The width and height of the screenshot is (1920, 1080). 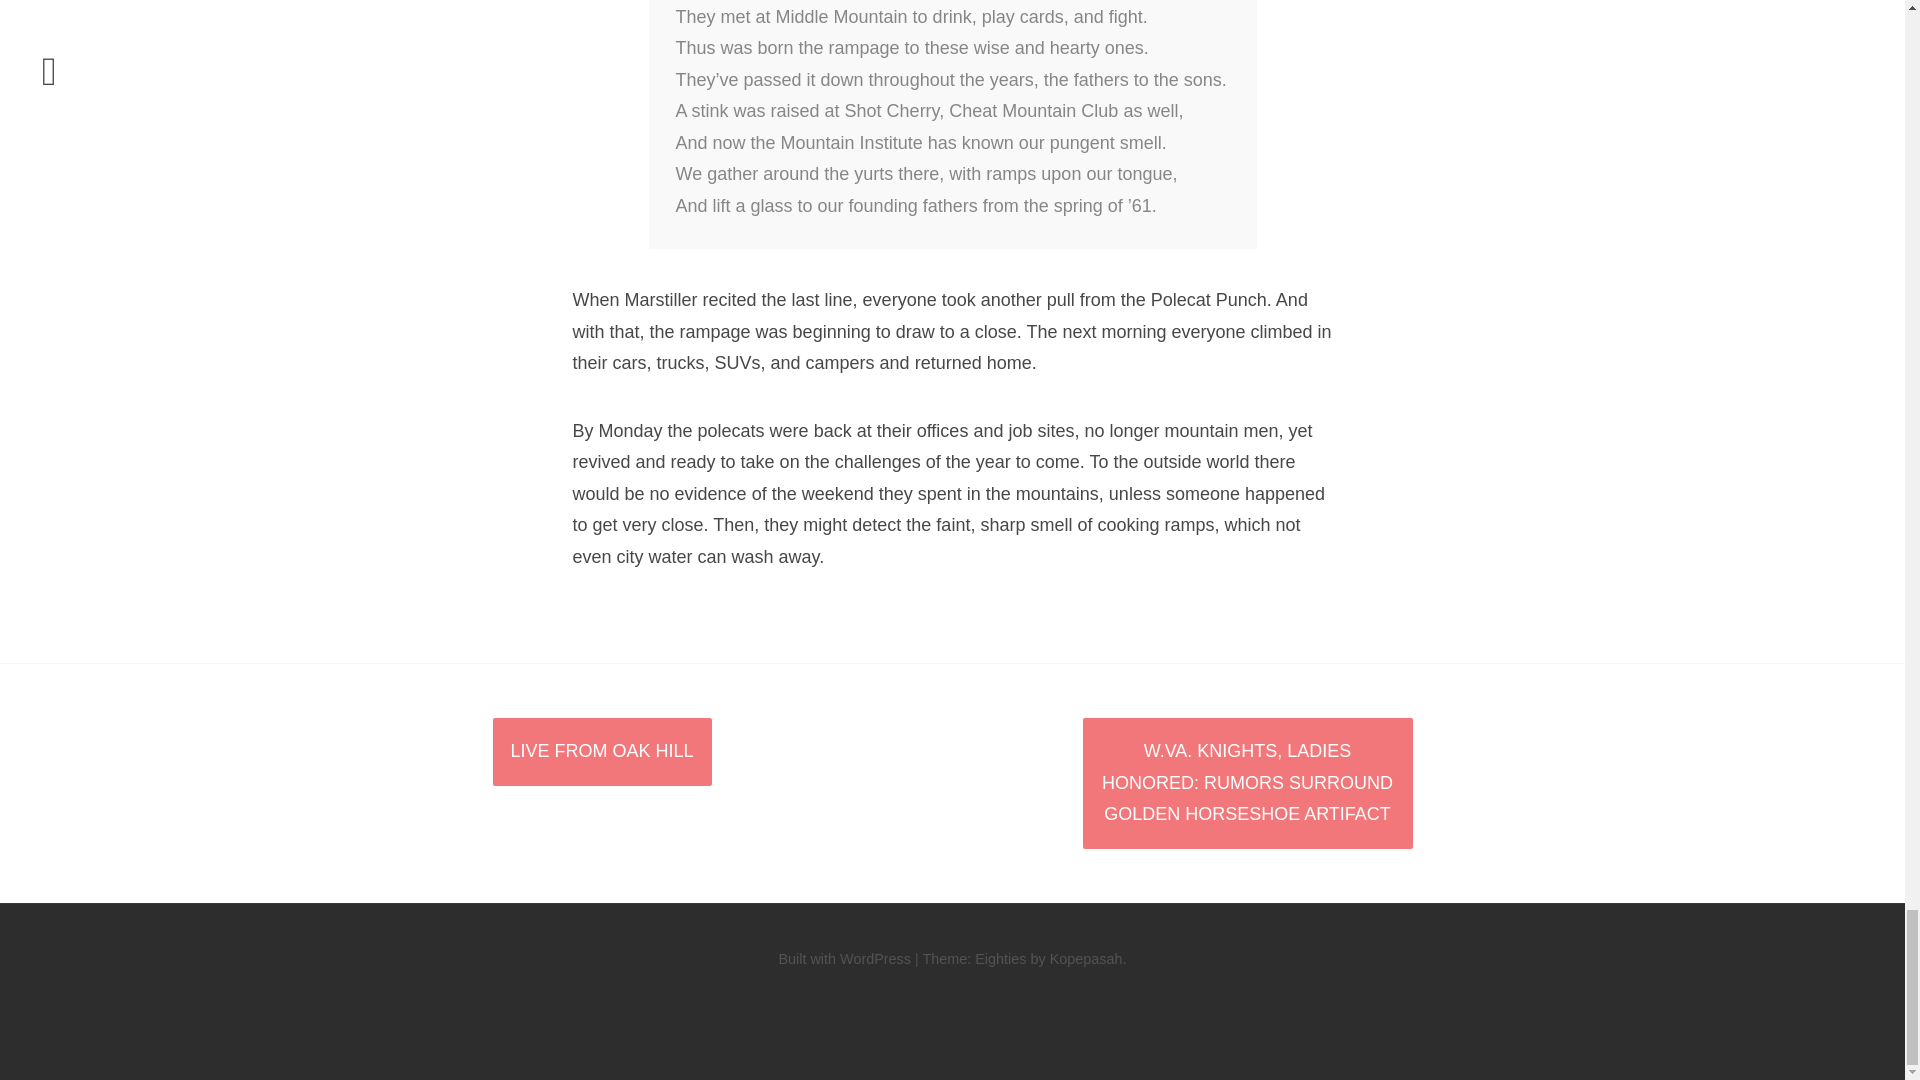 I want to click on LIVE FROM OAK HILL, so click(x=600, y=752).